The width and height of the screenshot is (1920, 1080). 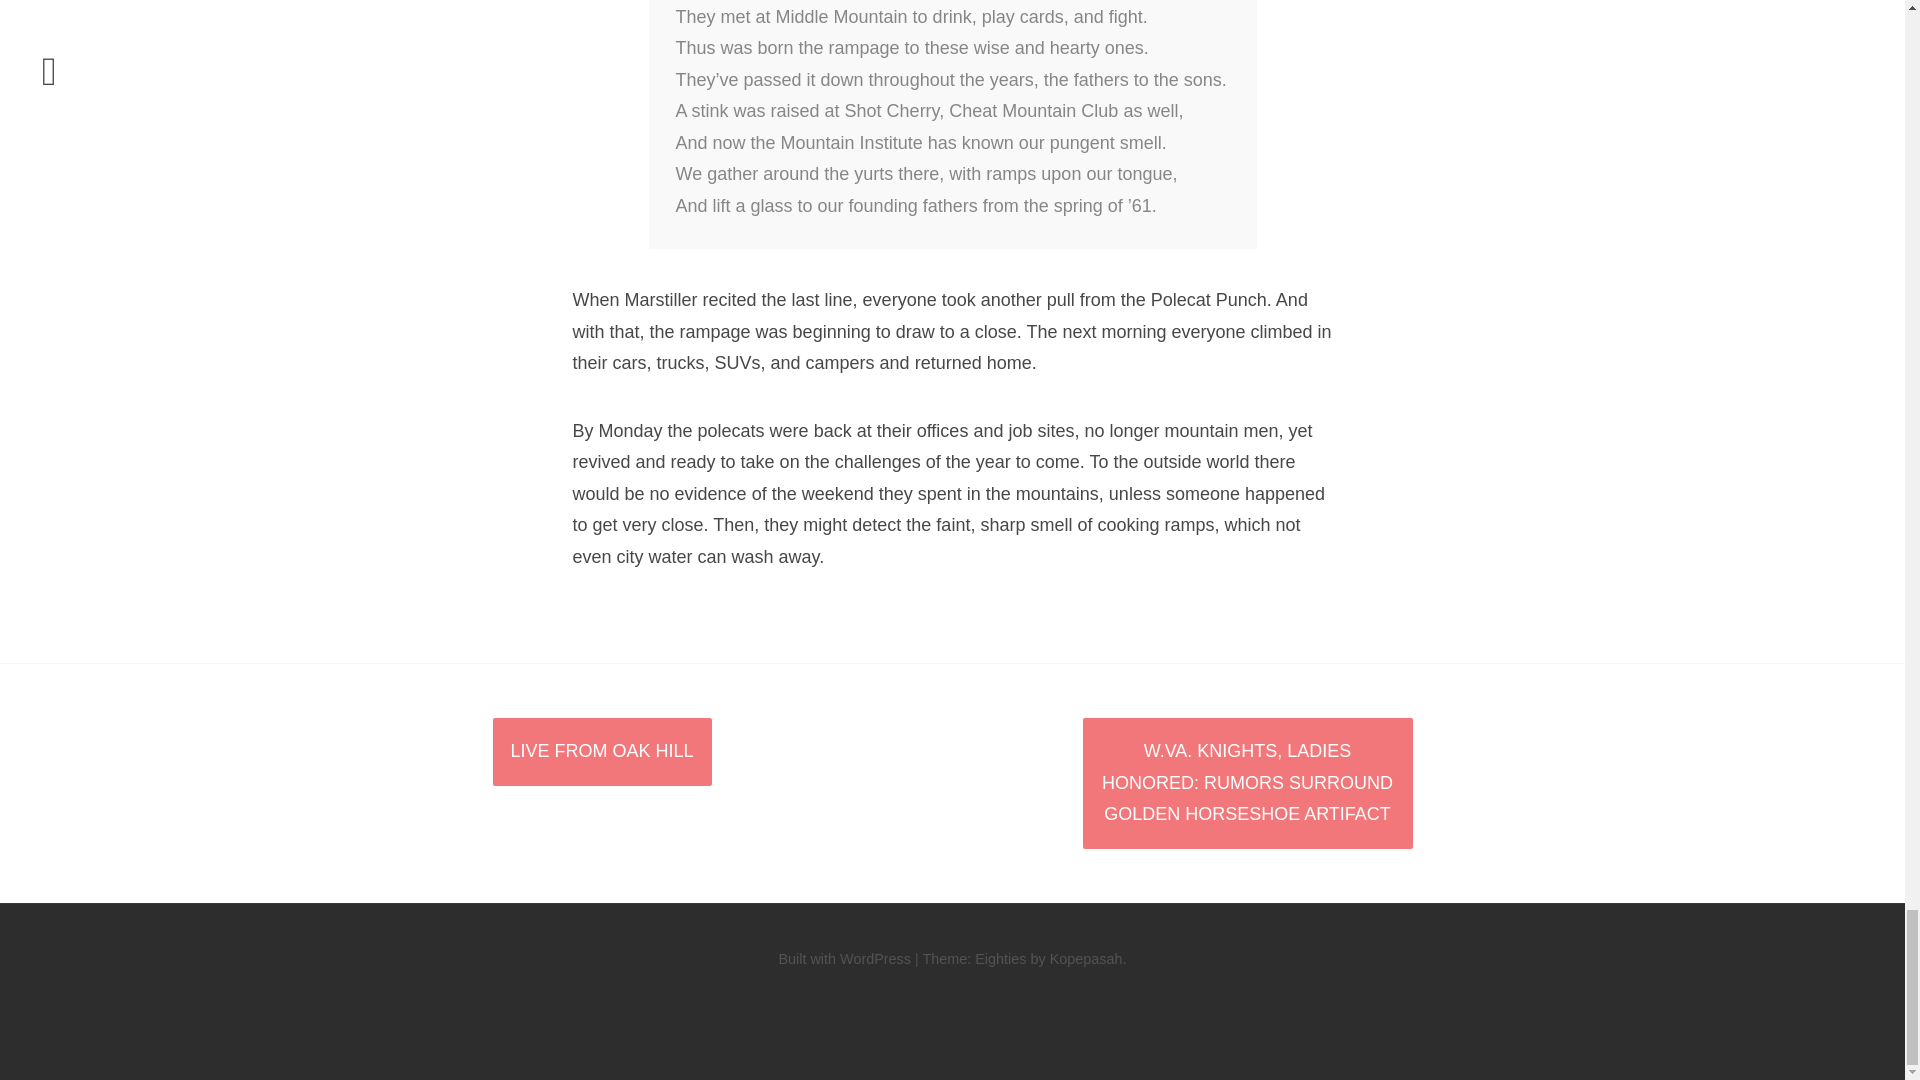 I want to click on LIVE FROM OAK HILL, so click(x=600, y=752).